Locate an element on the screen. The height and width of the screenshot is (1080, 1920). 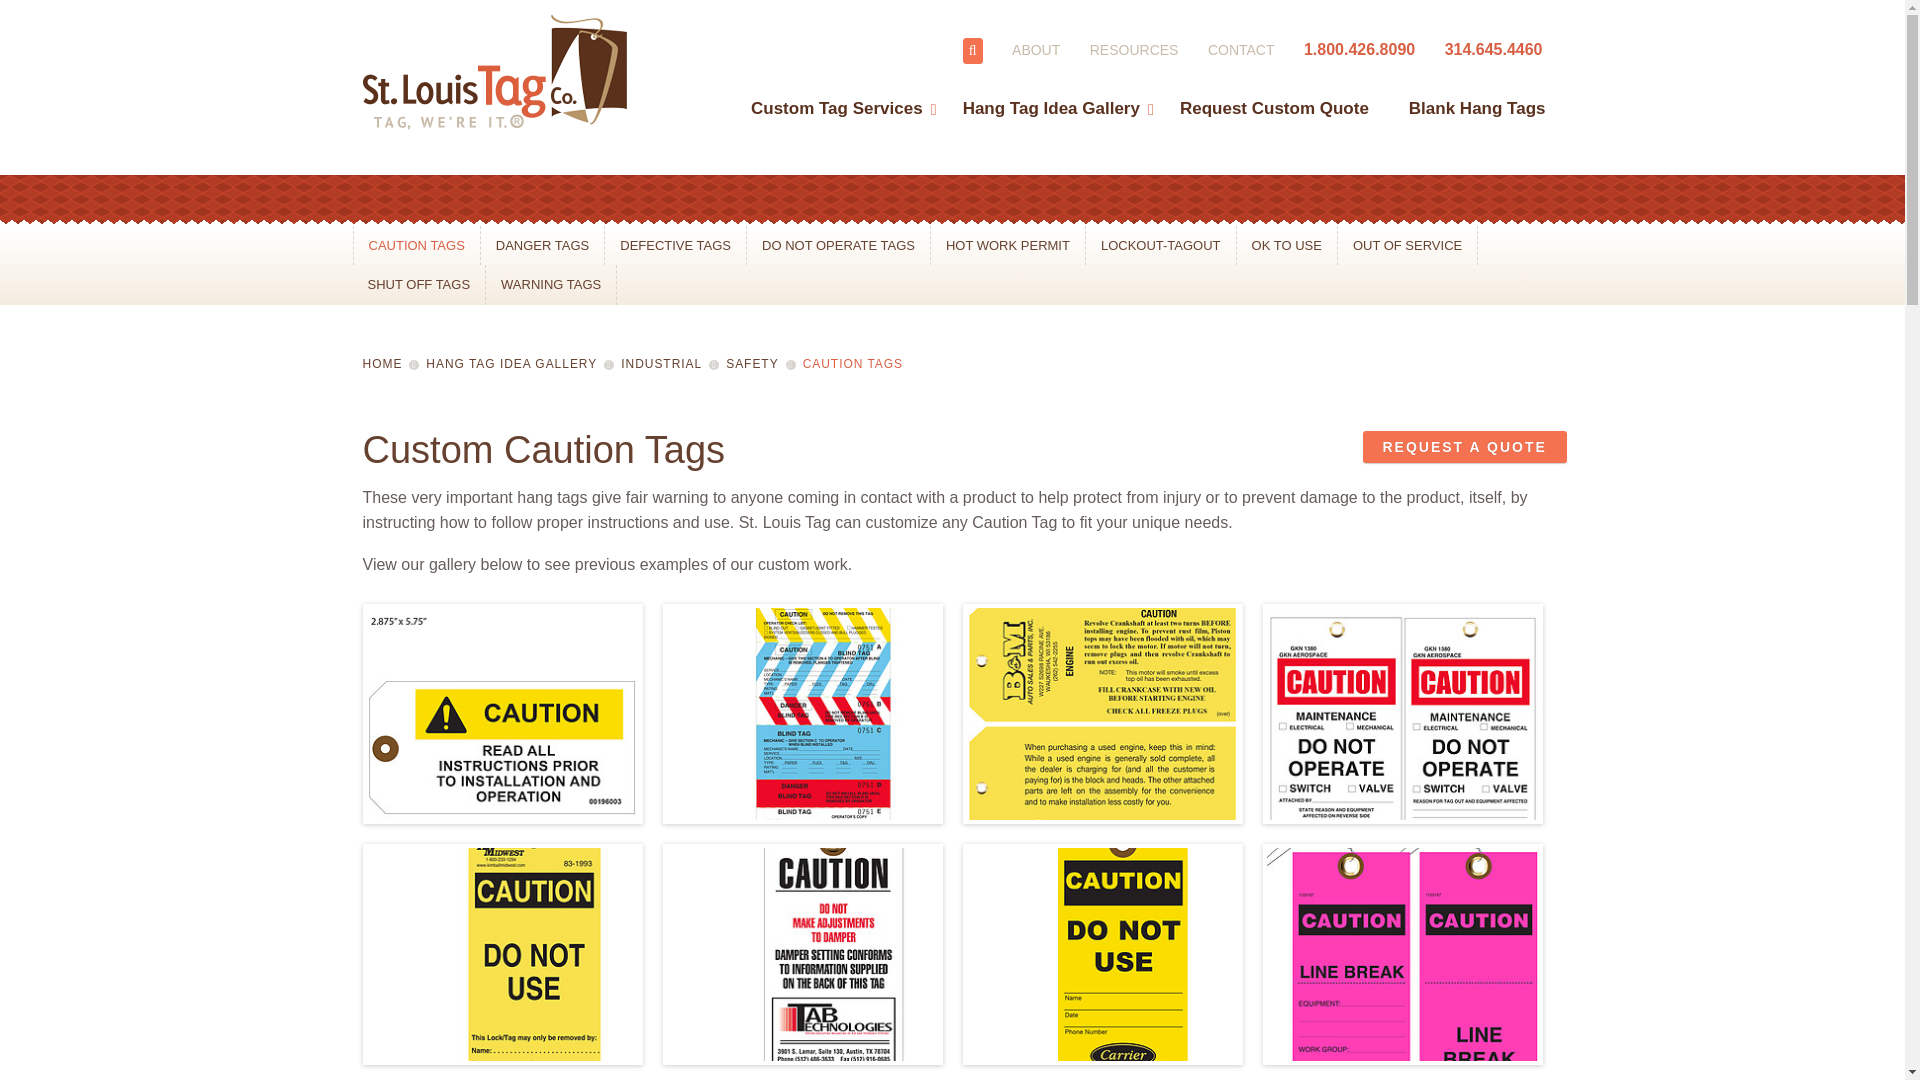
ABOUT is located at coordinates (1035, 50).